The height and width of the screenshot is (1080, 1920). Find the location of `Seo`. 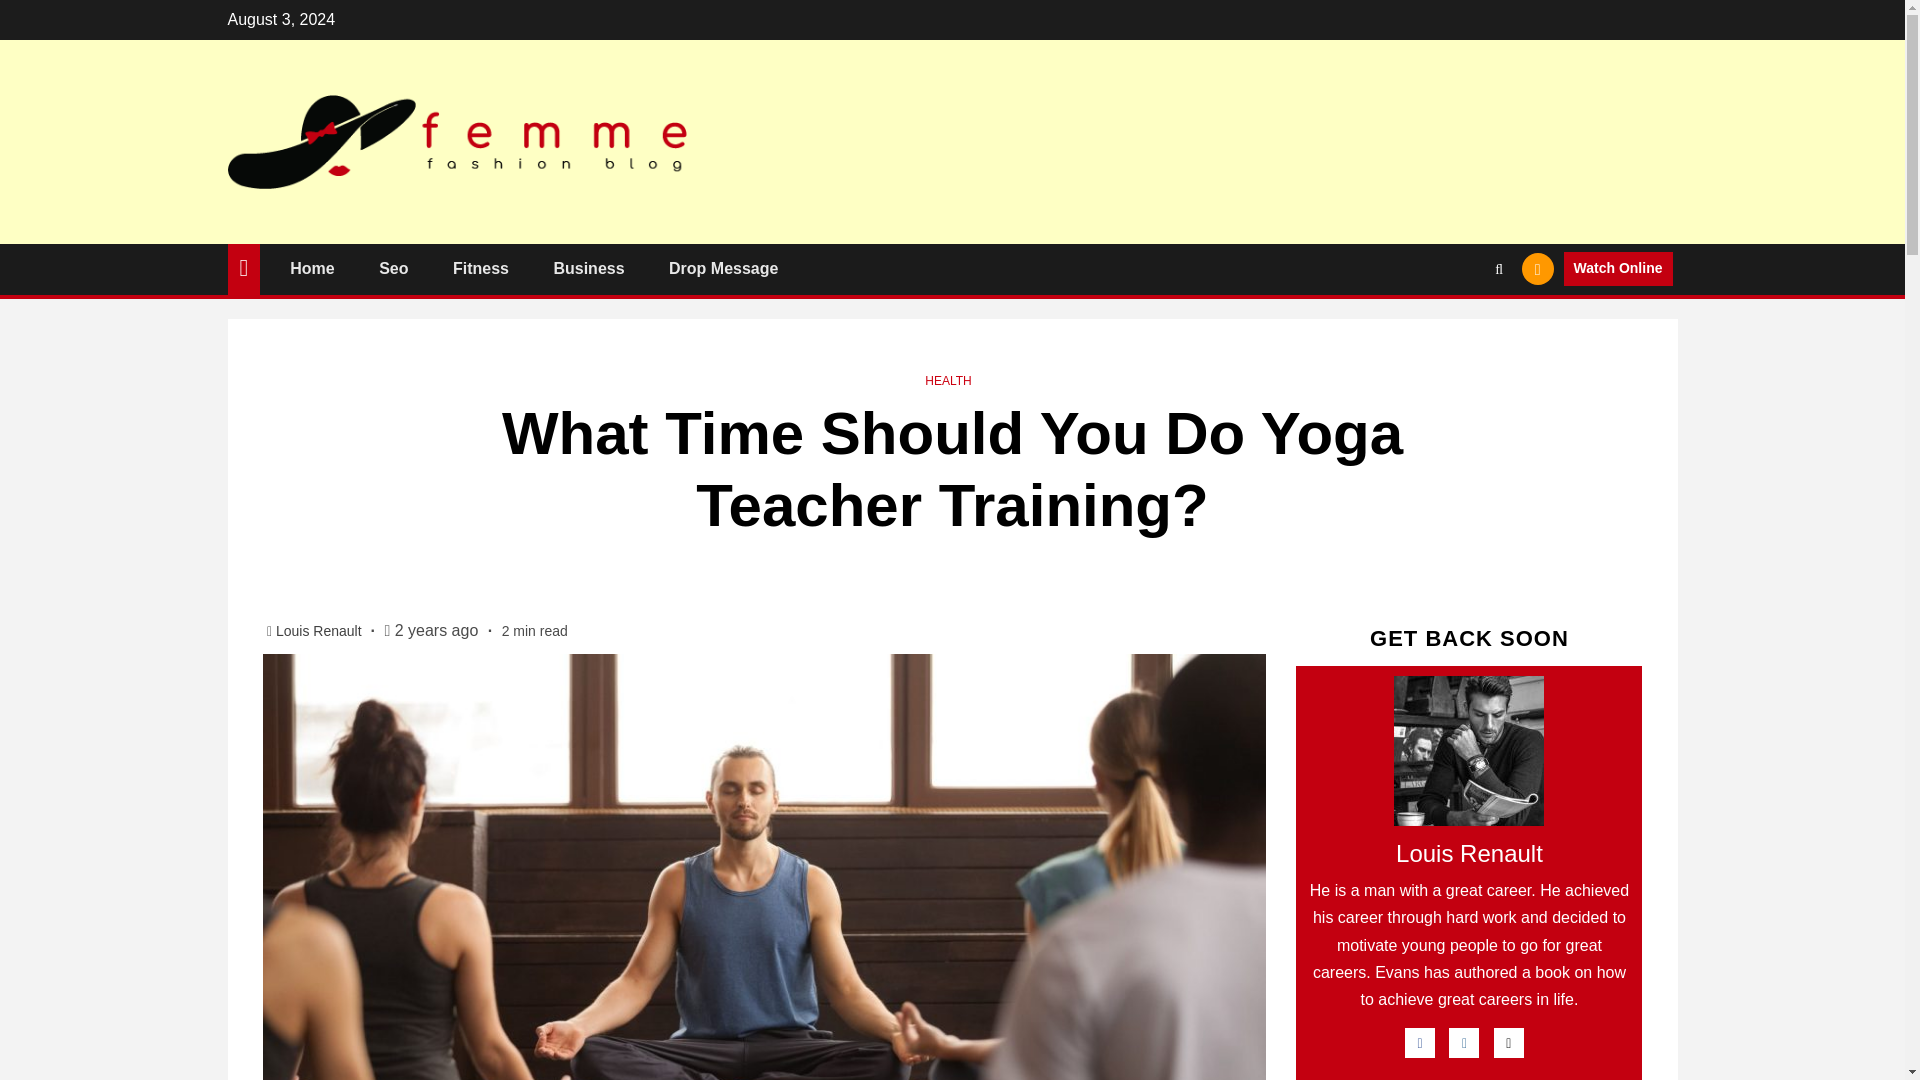

Seo is located at coordinates (392, 268).